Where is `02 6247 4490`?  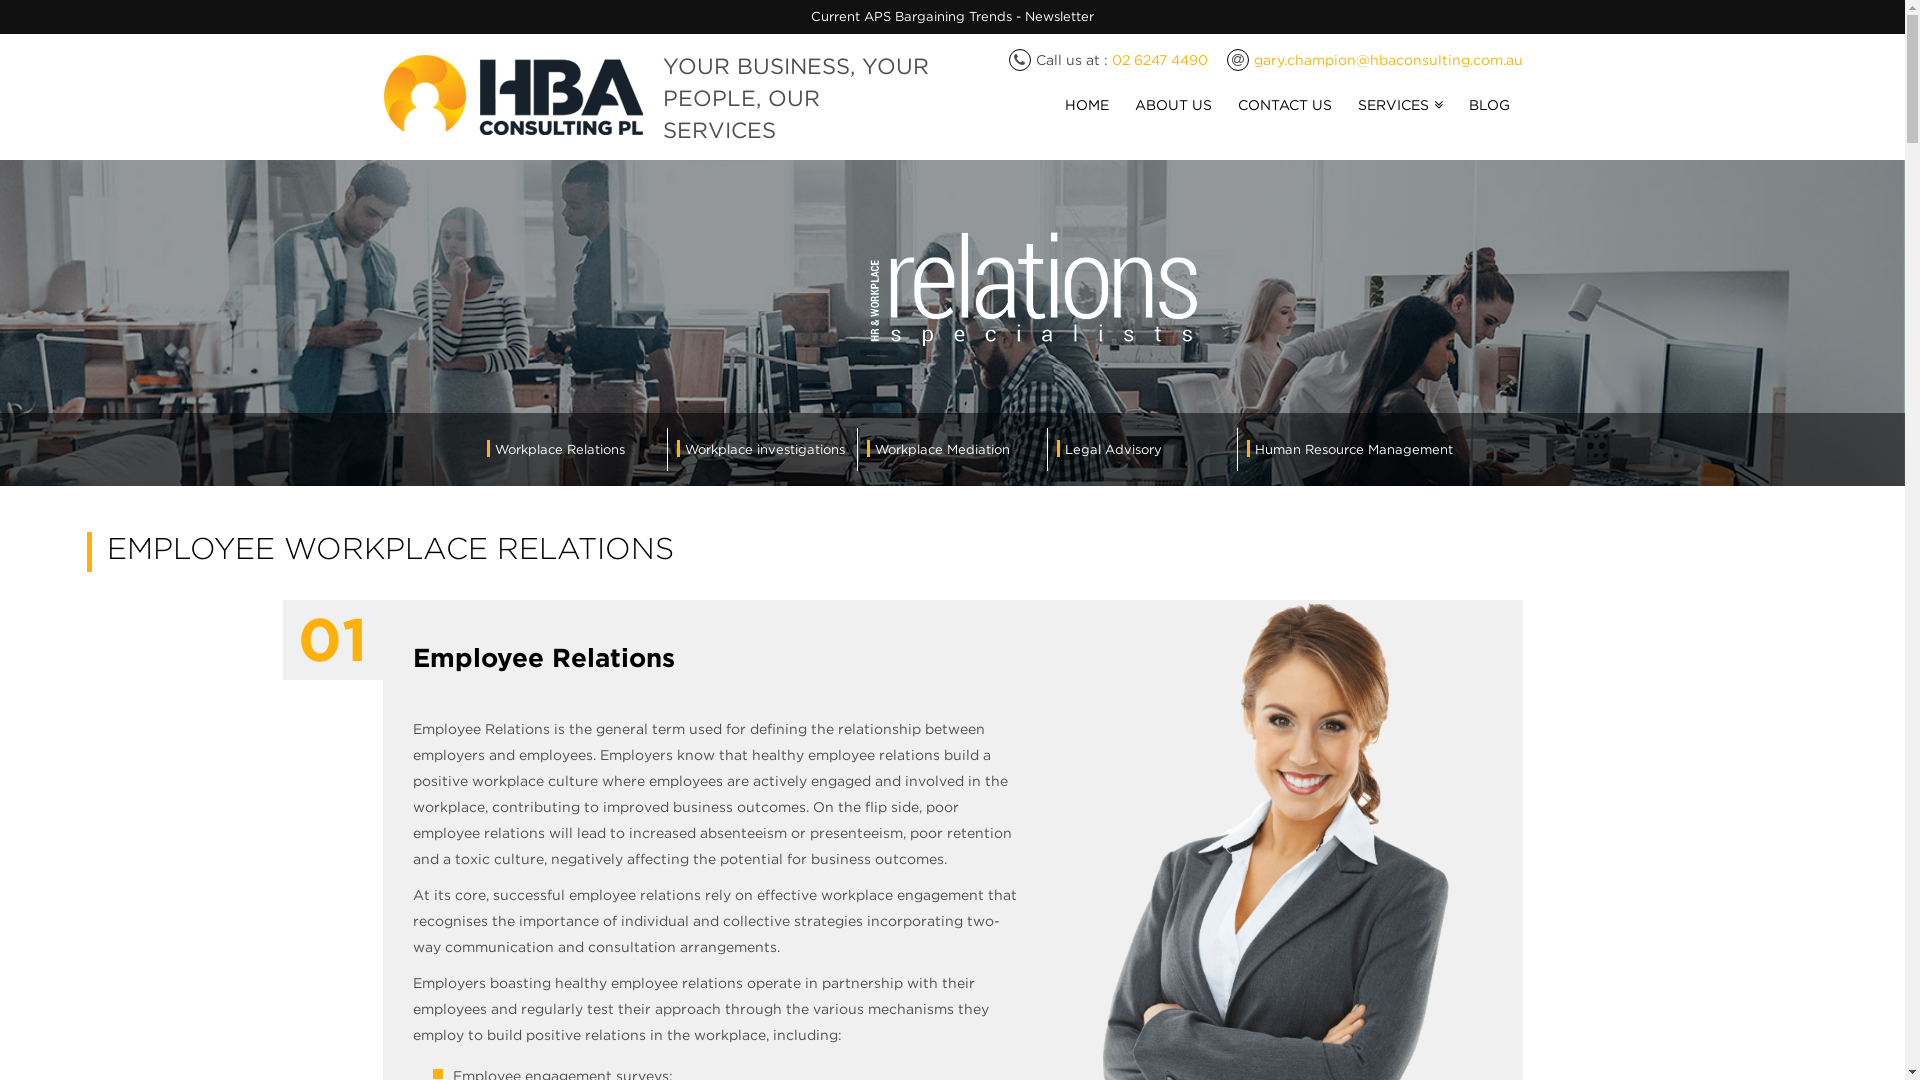
02 6247 4490 is located at coordinates (1160, 60).